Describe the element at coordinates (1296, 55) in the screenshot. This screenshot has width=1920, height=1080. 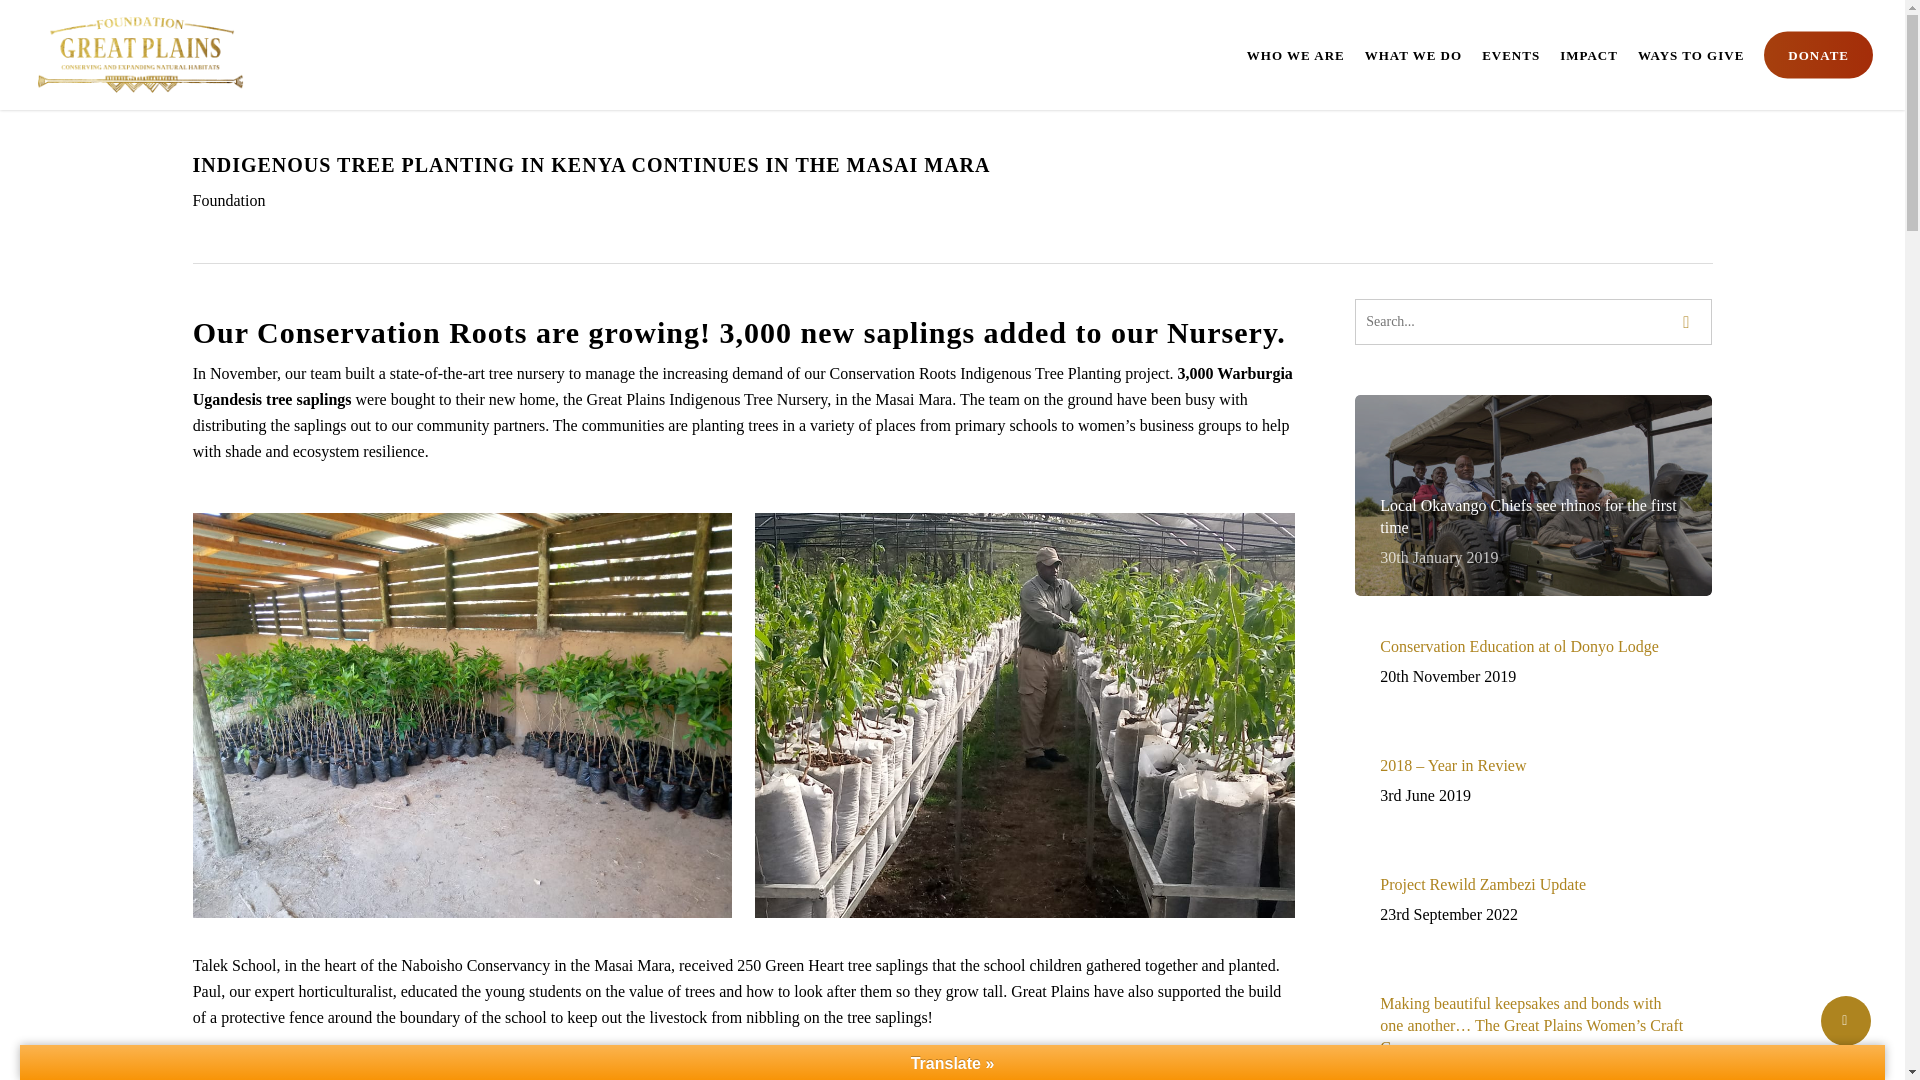
I see `WAYS TO GIVE` at that location.